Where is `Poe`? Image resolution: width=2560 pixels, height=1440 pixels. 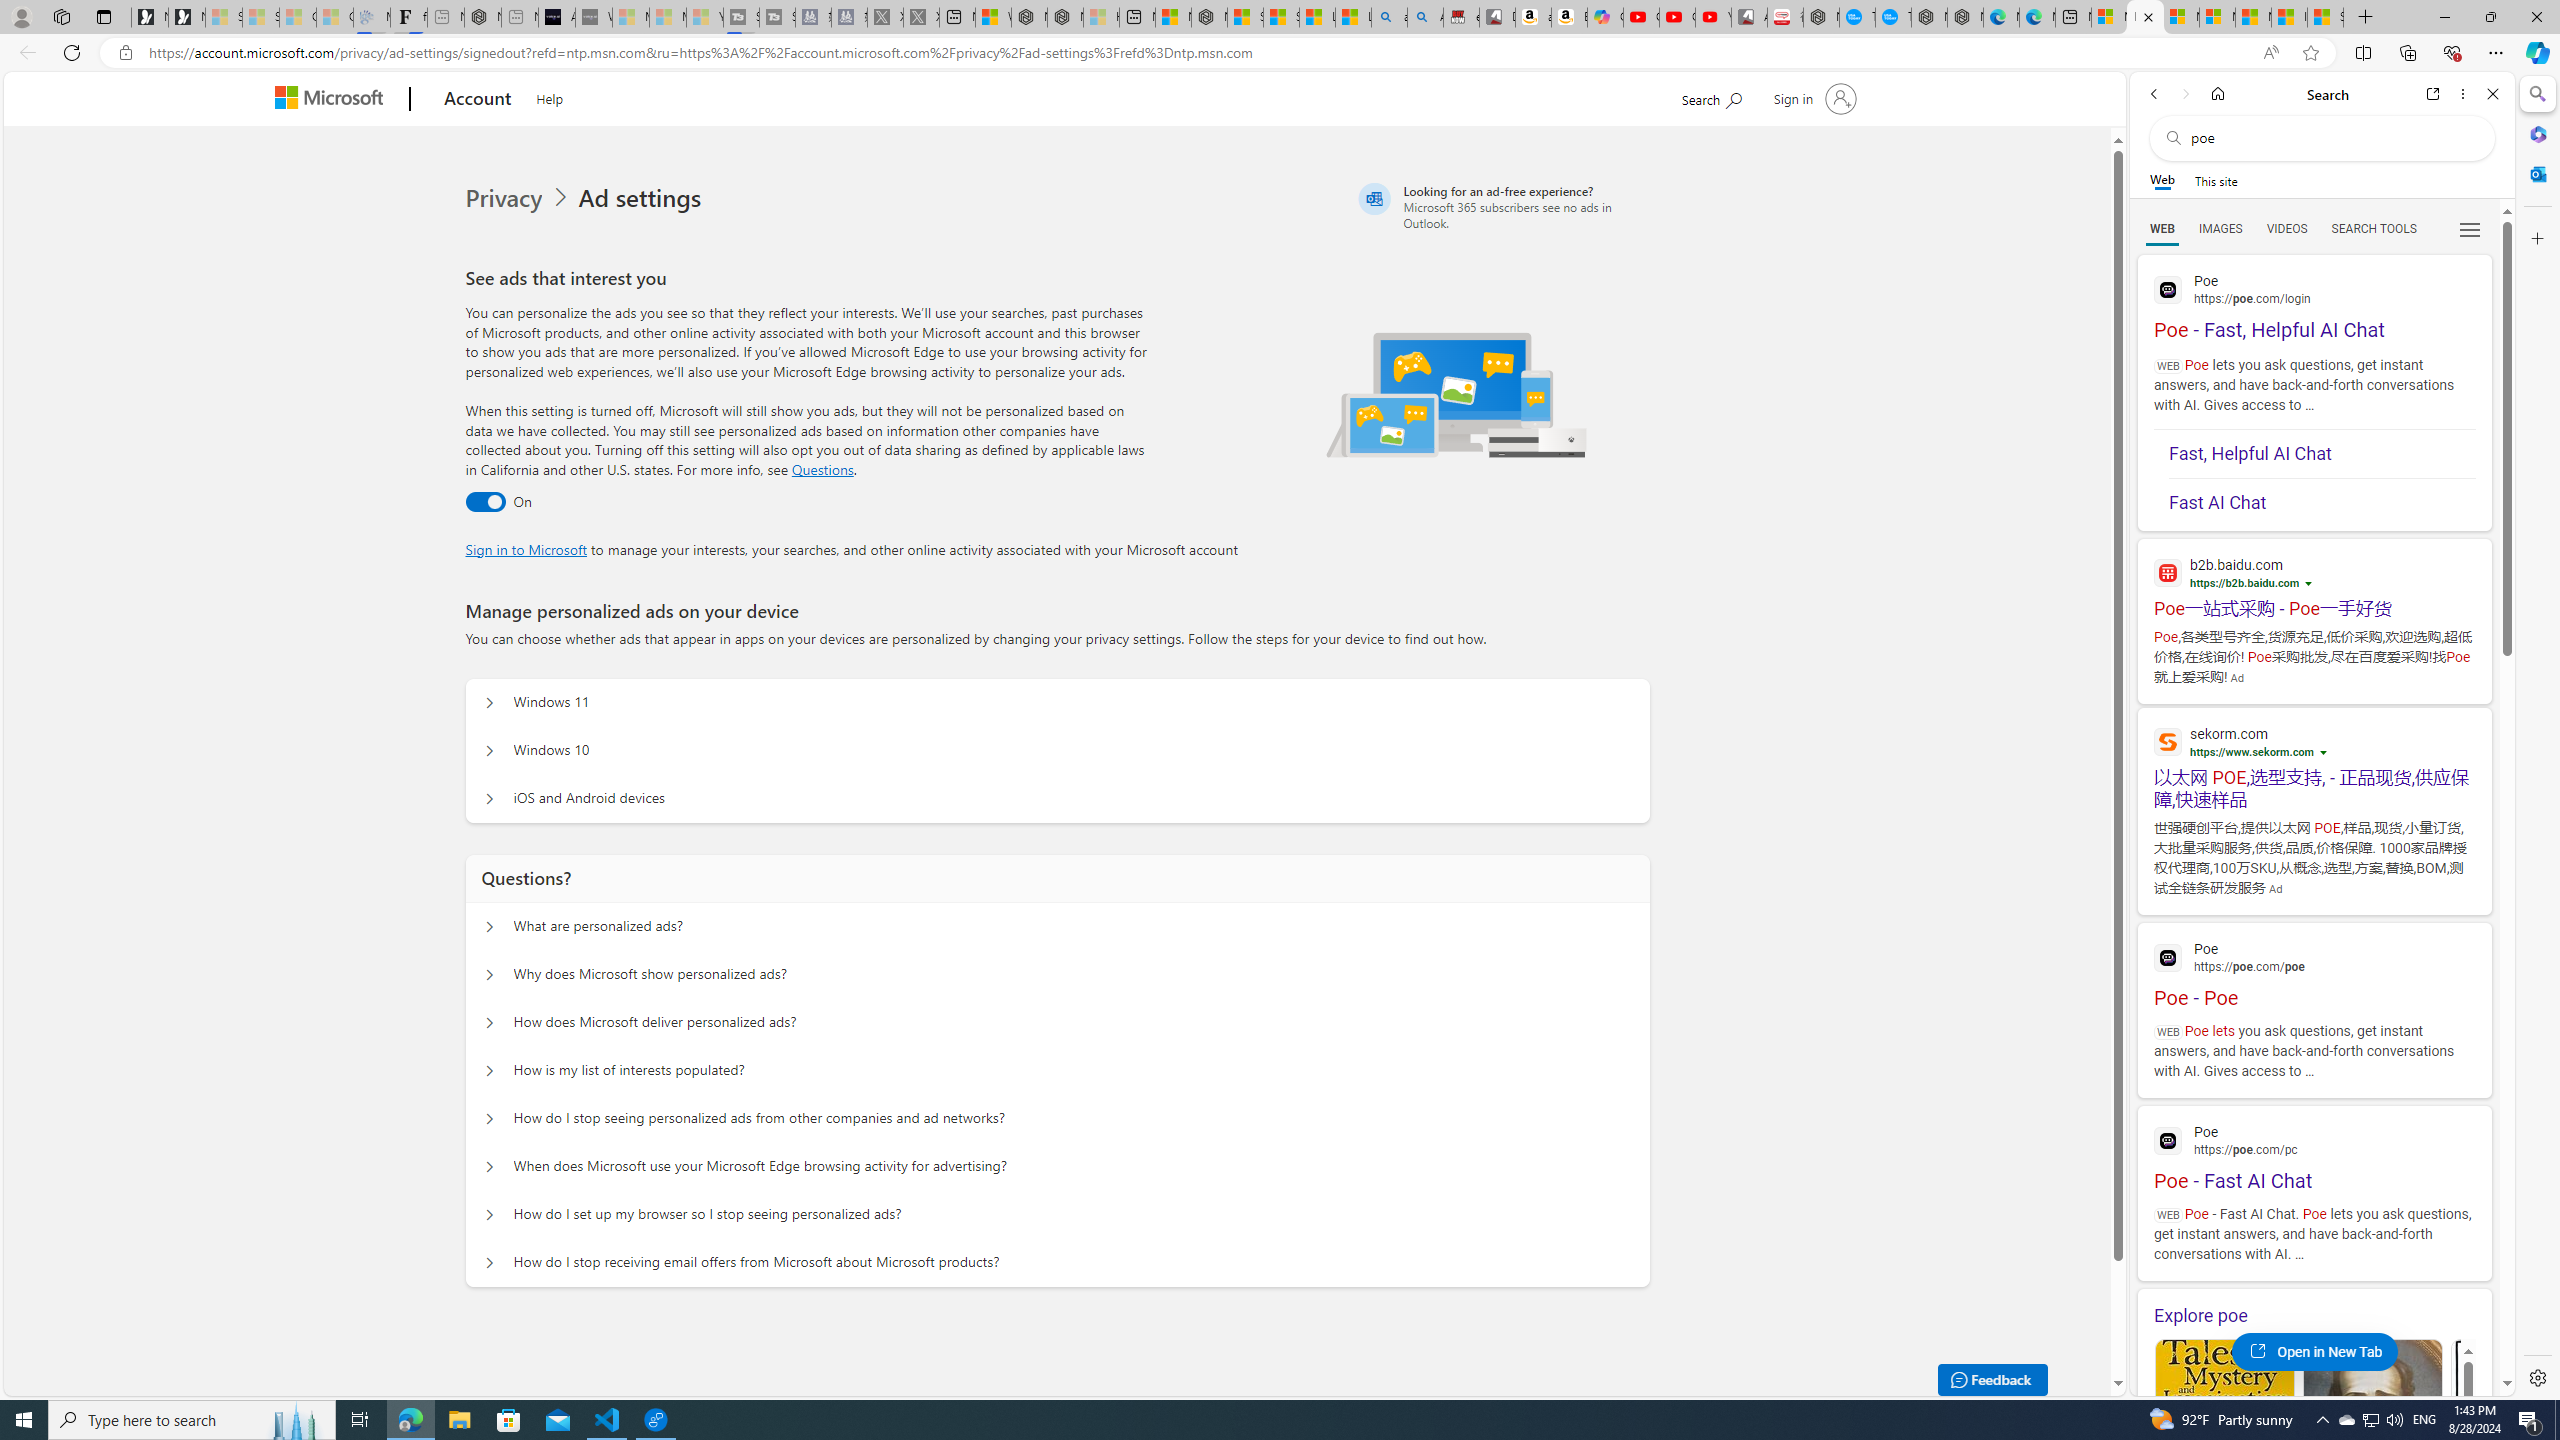 Poe is located at coordinates (2314, 1138).